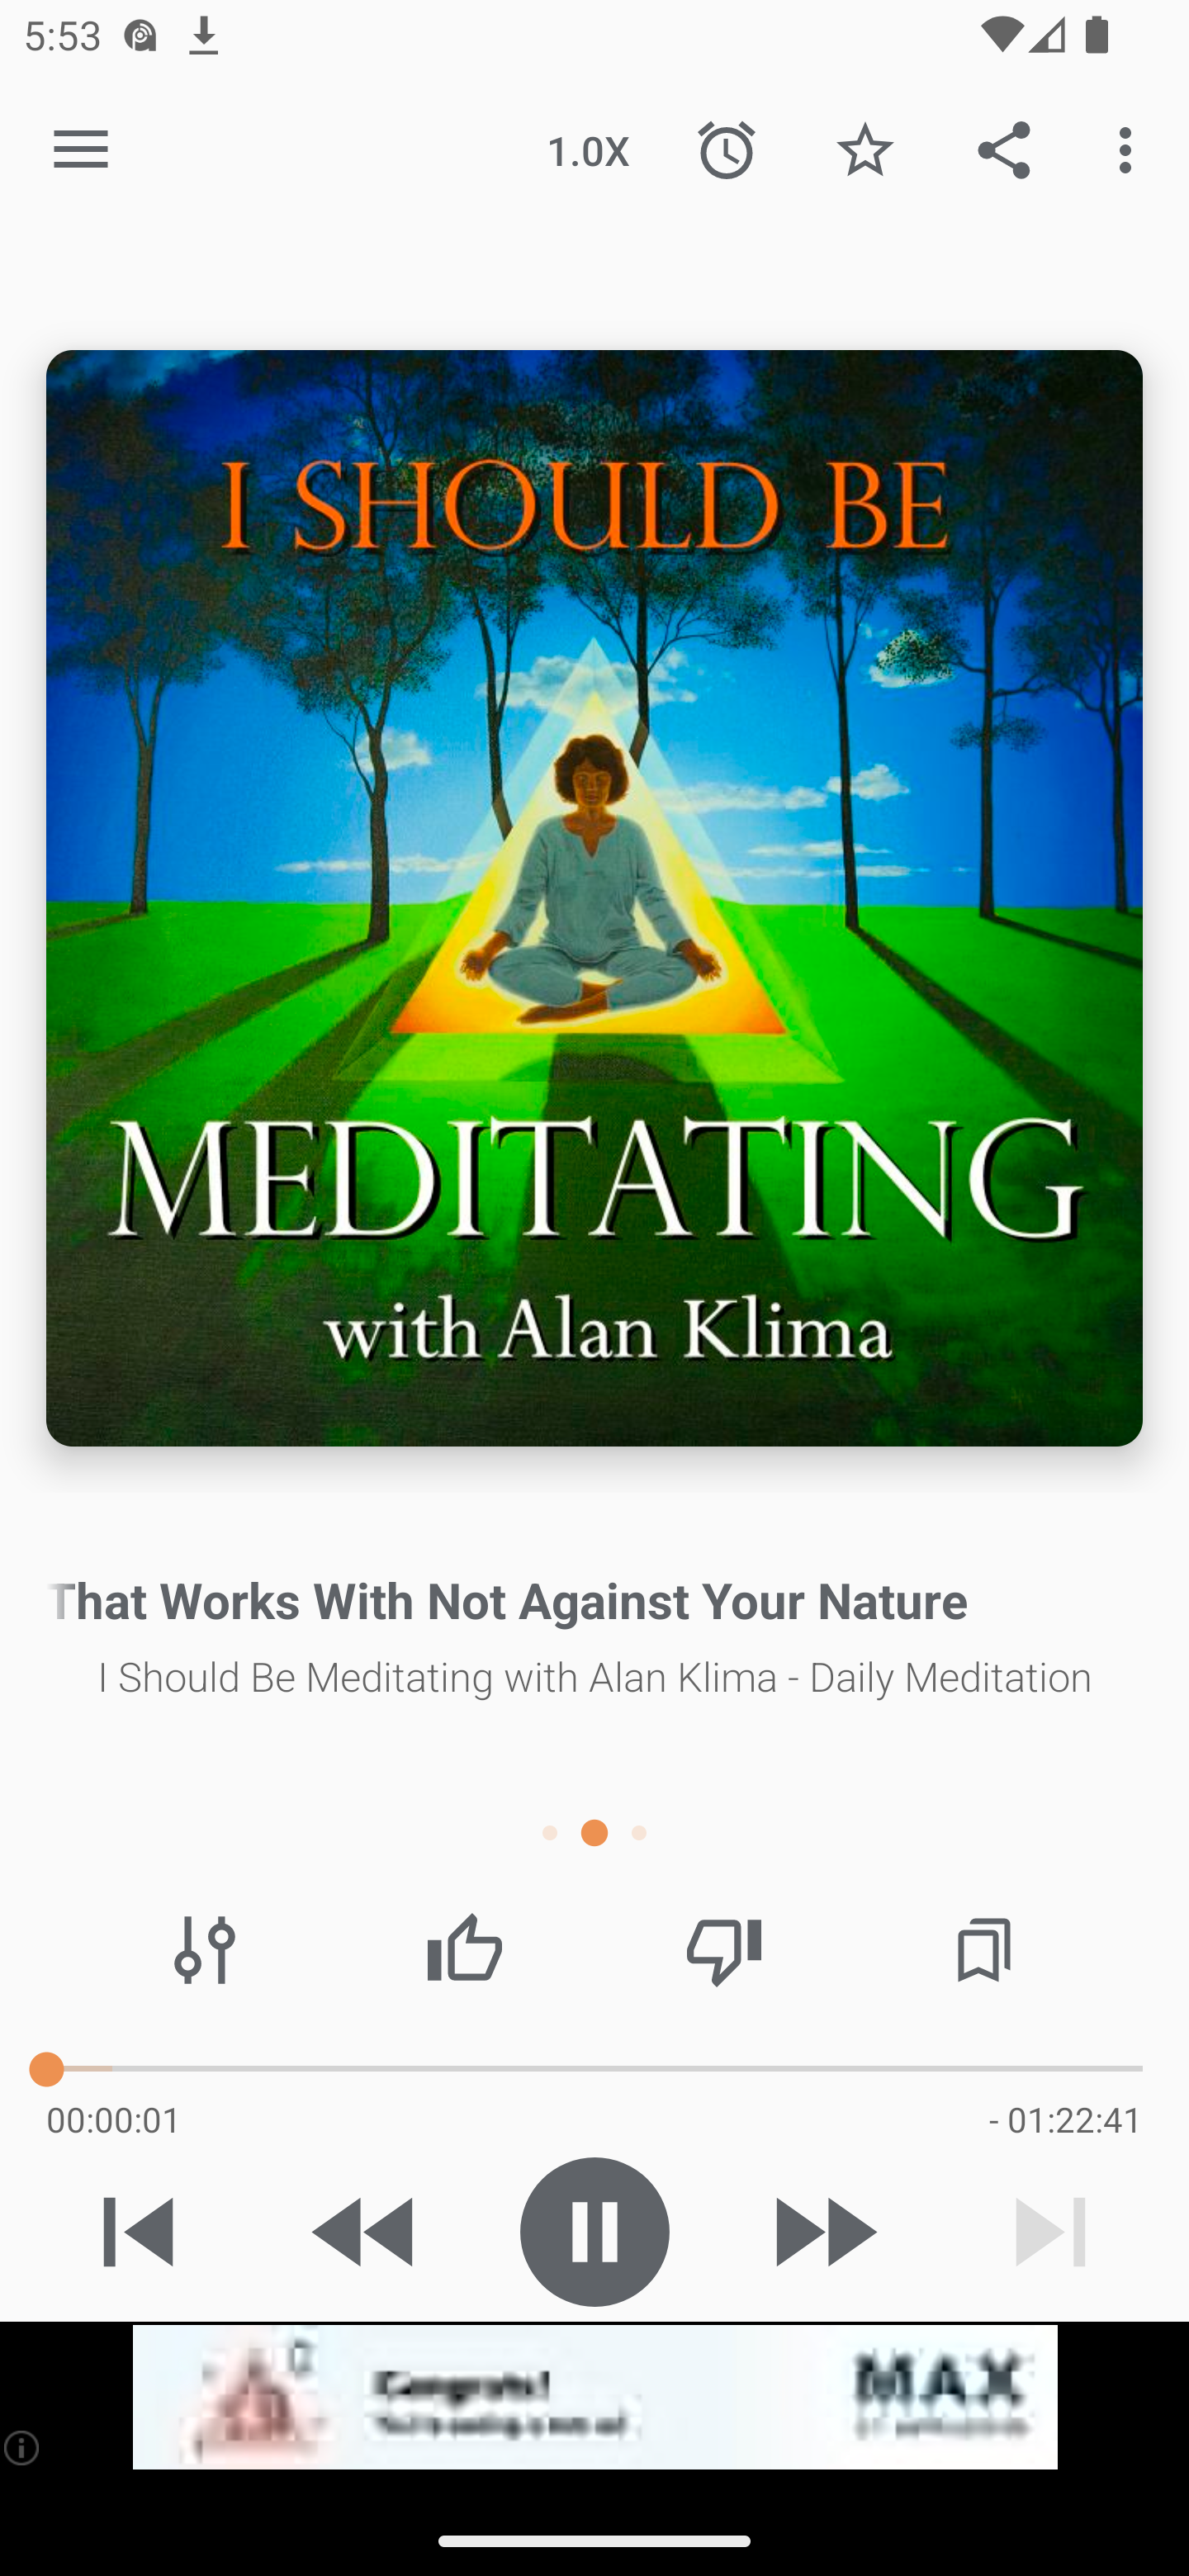 The image size is (1189, 2576). Describe the element at coordinates (81, 150) in the screenshot. I see `Open navigation sidebar` at that location.